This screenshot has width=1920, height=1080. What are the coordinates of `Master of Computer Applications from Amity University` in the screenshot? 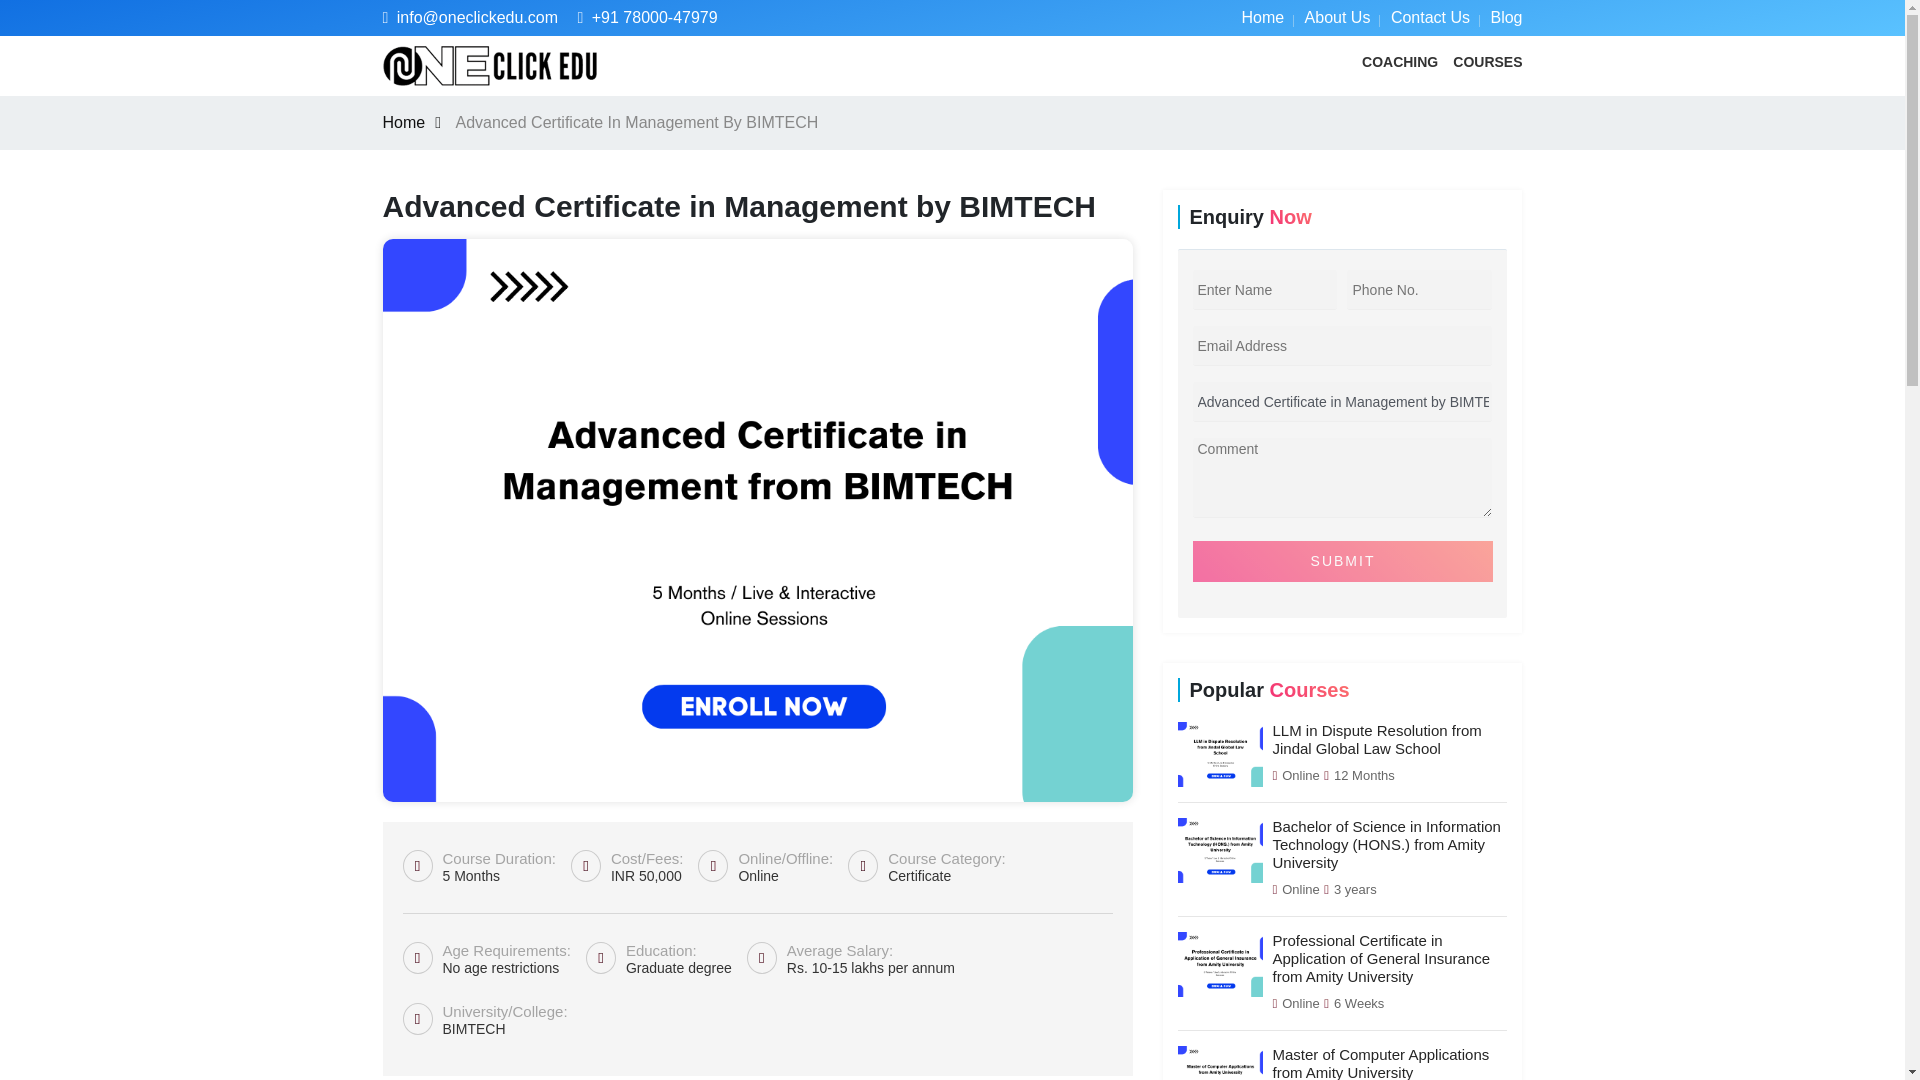 It's located at (1380, 1063).